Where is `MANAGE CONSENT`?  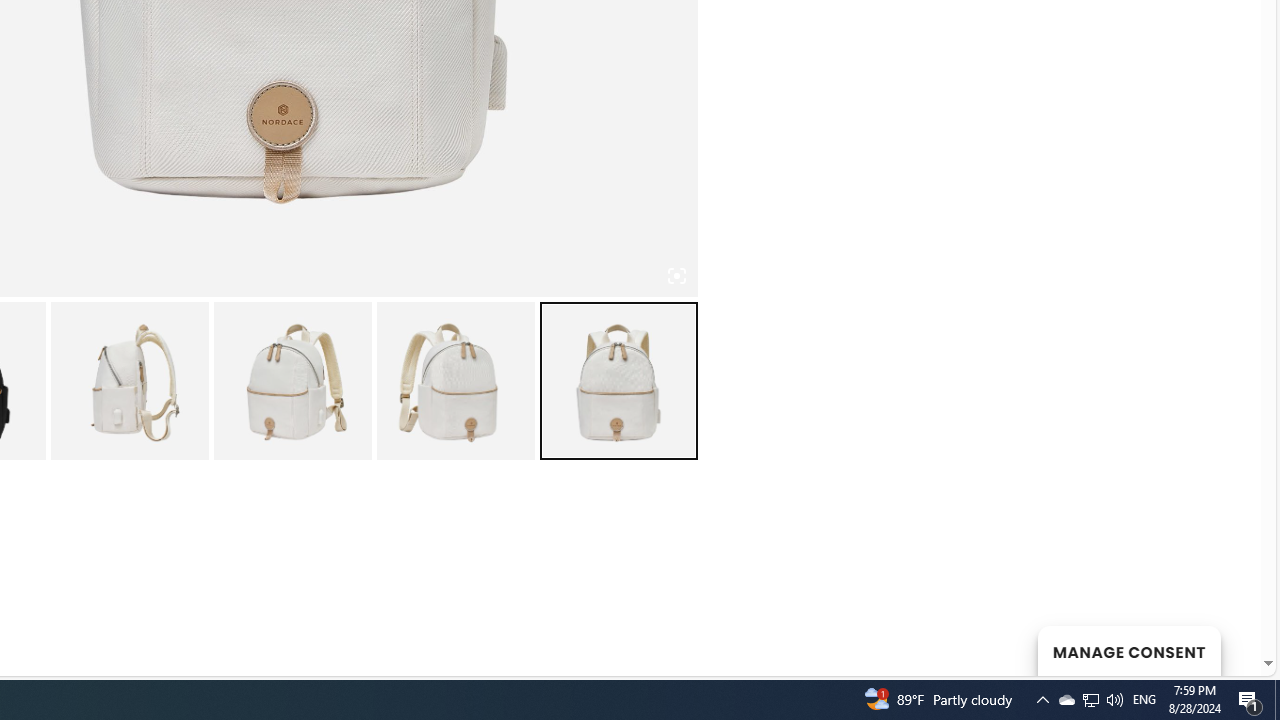 MANAGE CONSENT is located at coordinates (1128, 650).